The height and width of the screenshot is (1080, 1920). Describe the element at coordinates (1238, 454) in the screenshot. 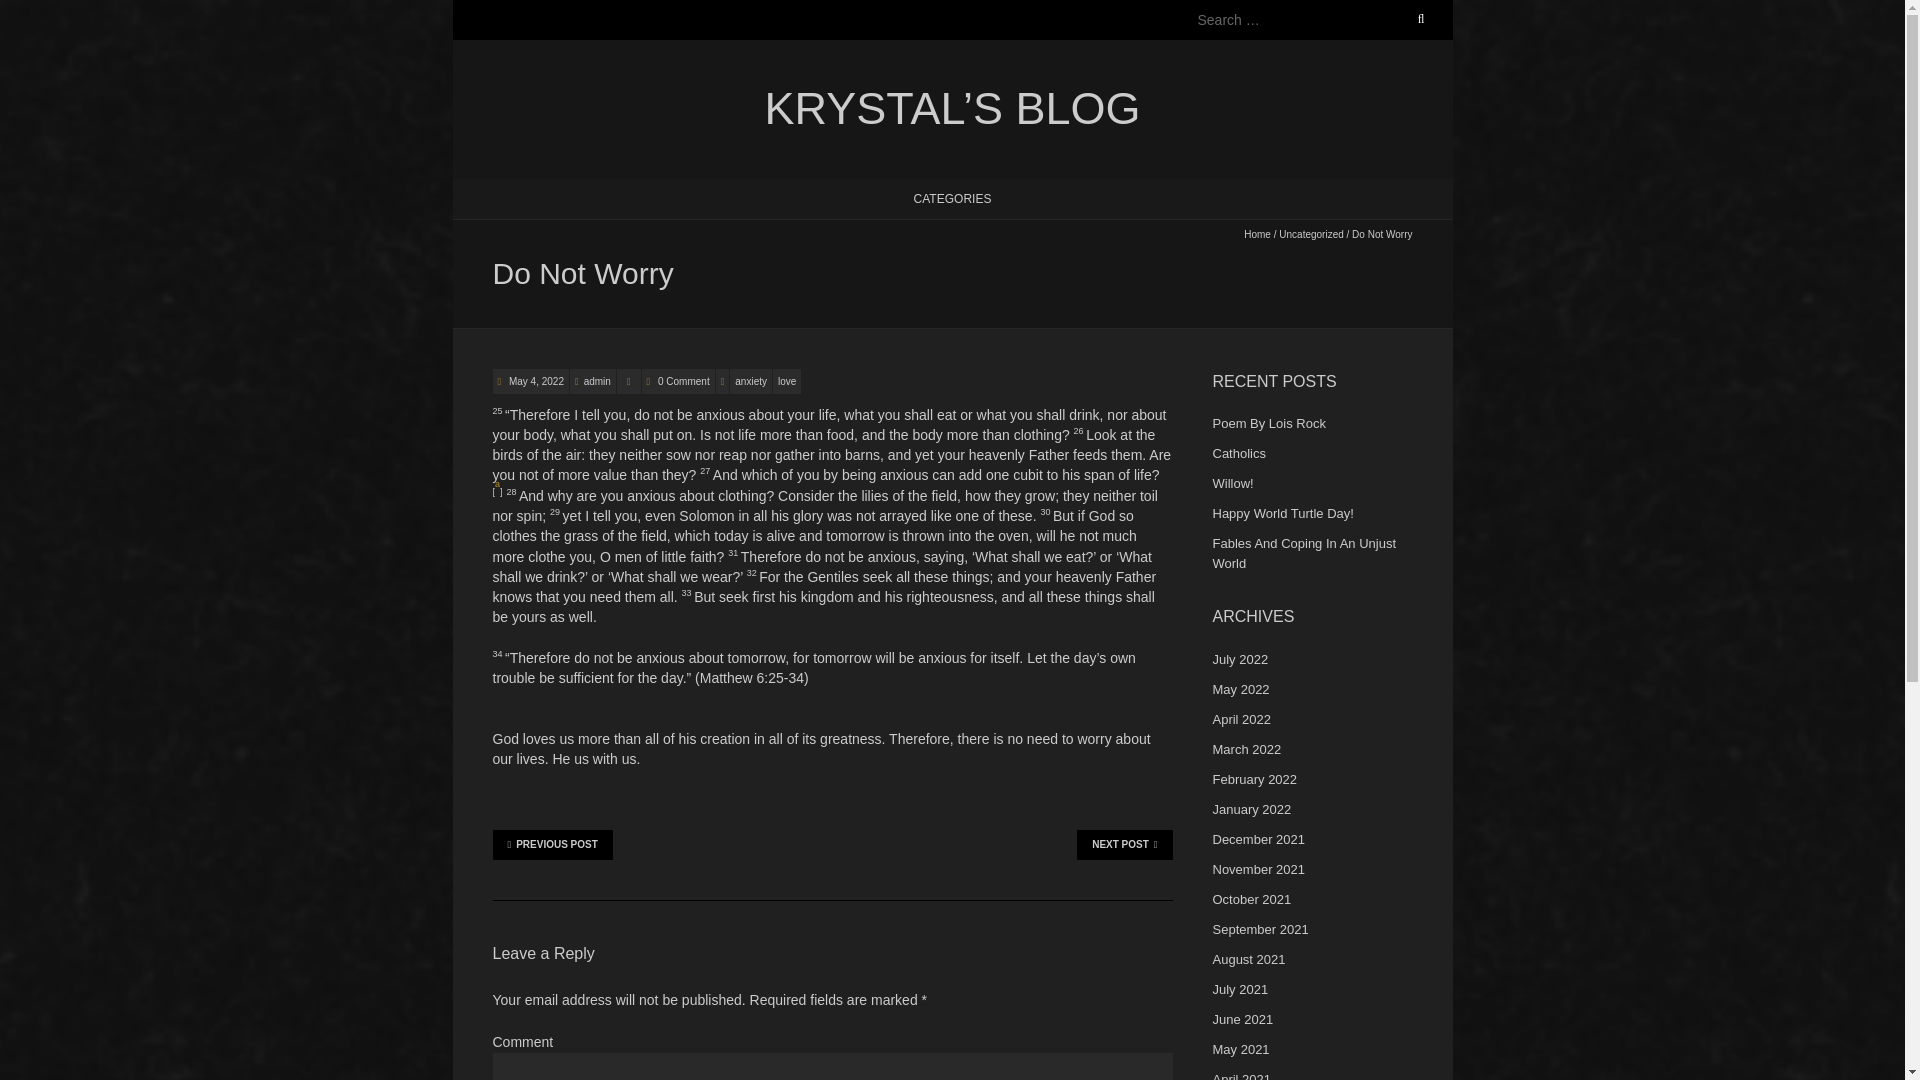

I see `Catholics` at that location.